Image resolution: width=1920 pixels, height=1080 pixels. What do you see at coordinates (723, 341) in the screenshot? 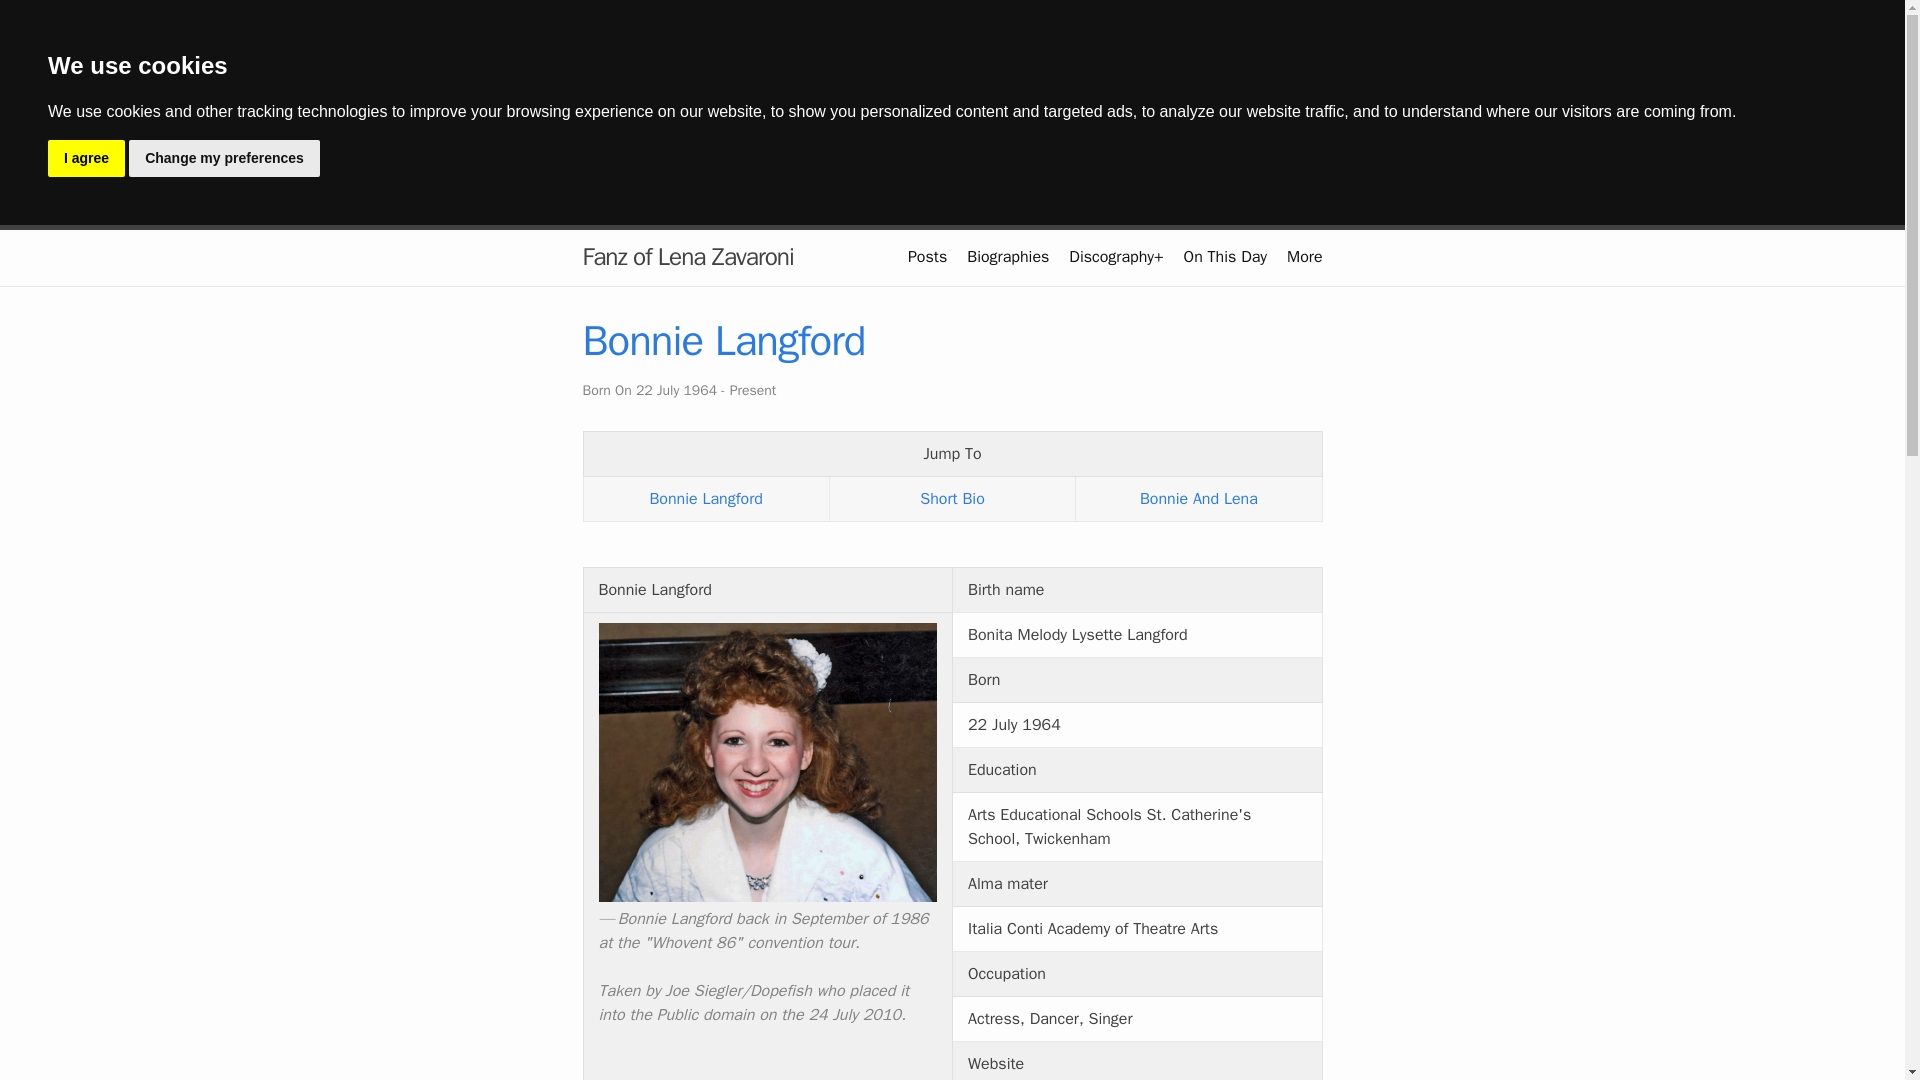
I see `Bonnie Langford` at bounding box center [723, 341].